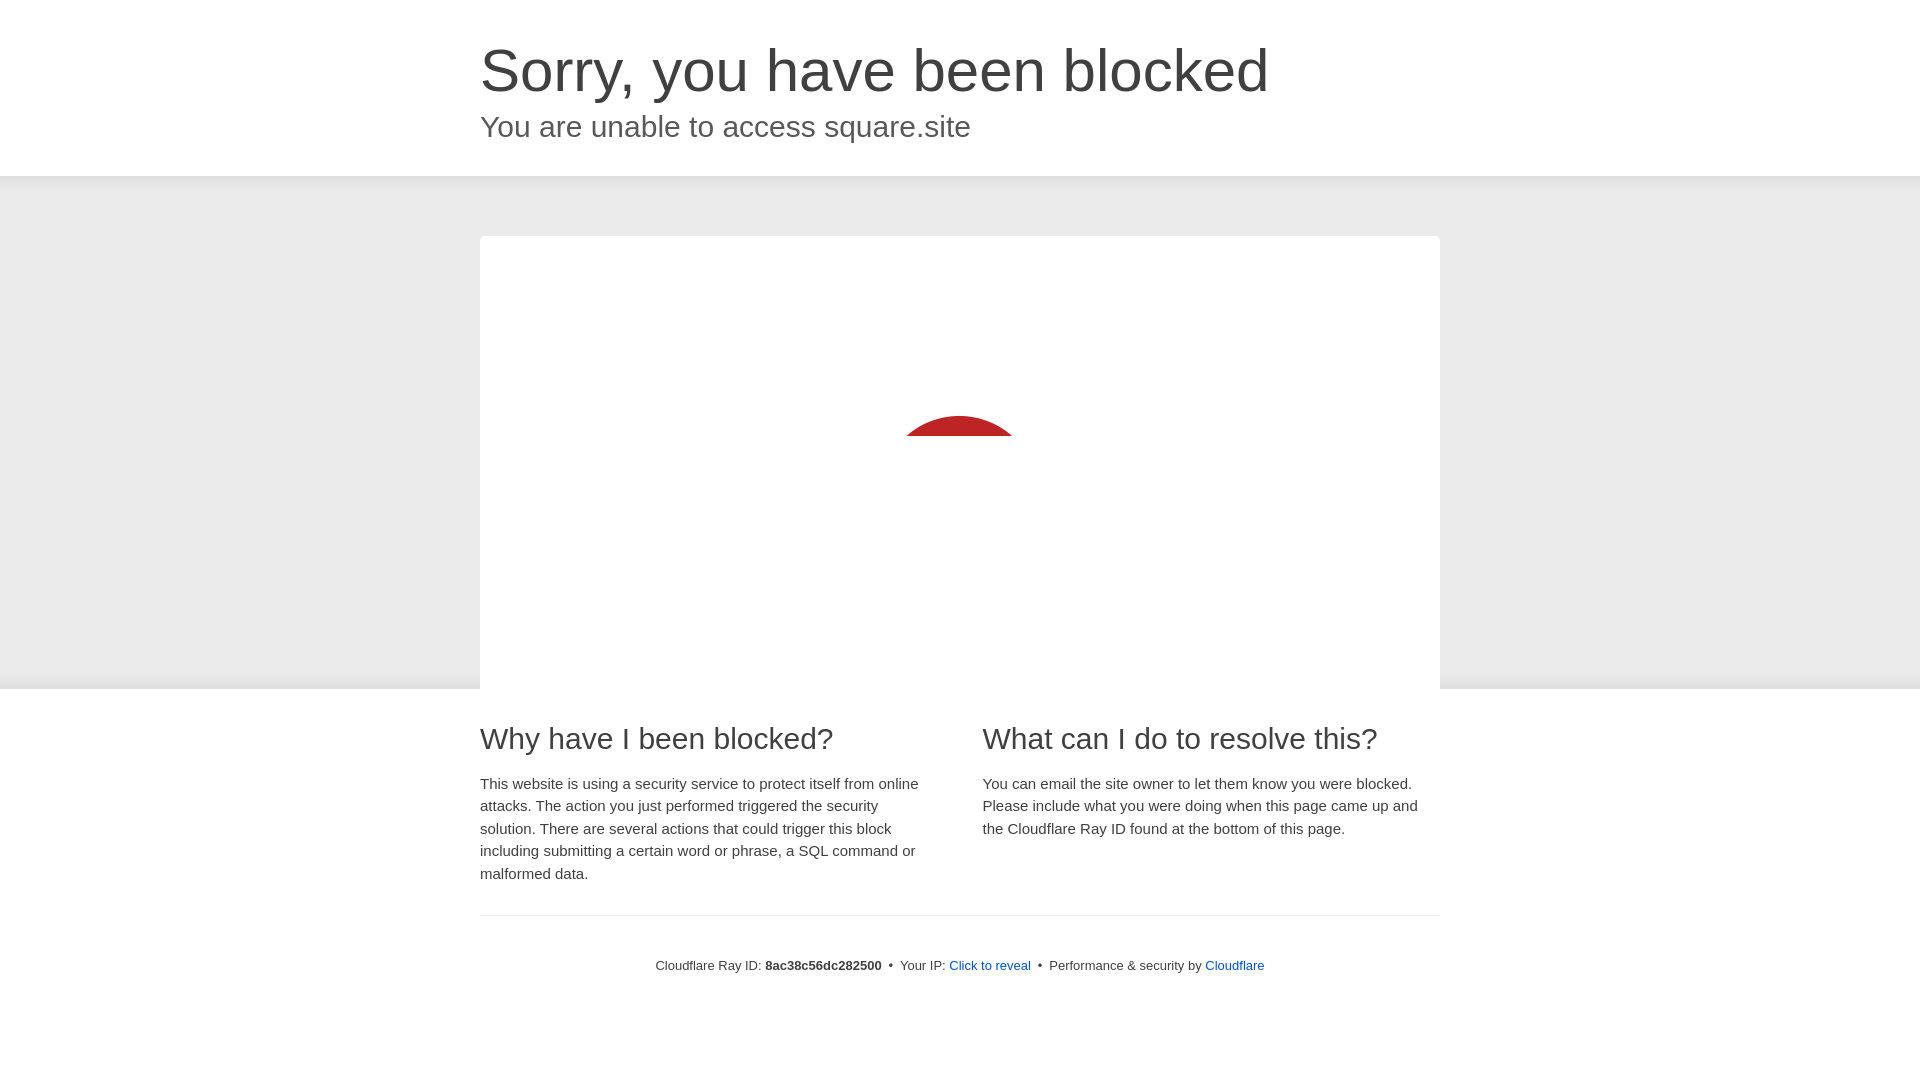 The height and width of the screenshot is (1080, 1920). I want to click on Cloudflare, so click(1234, 965).